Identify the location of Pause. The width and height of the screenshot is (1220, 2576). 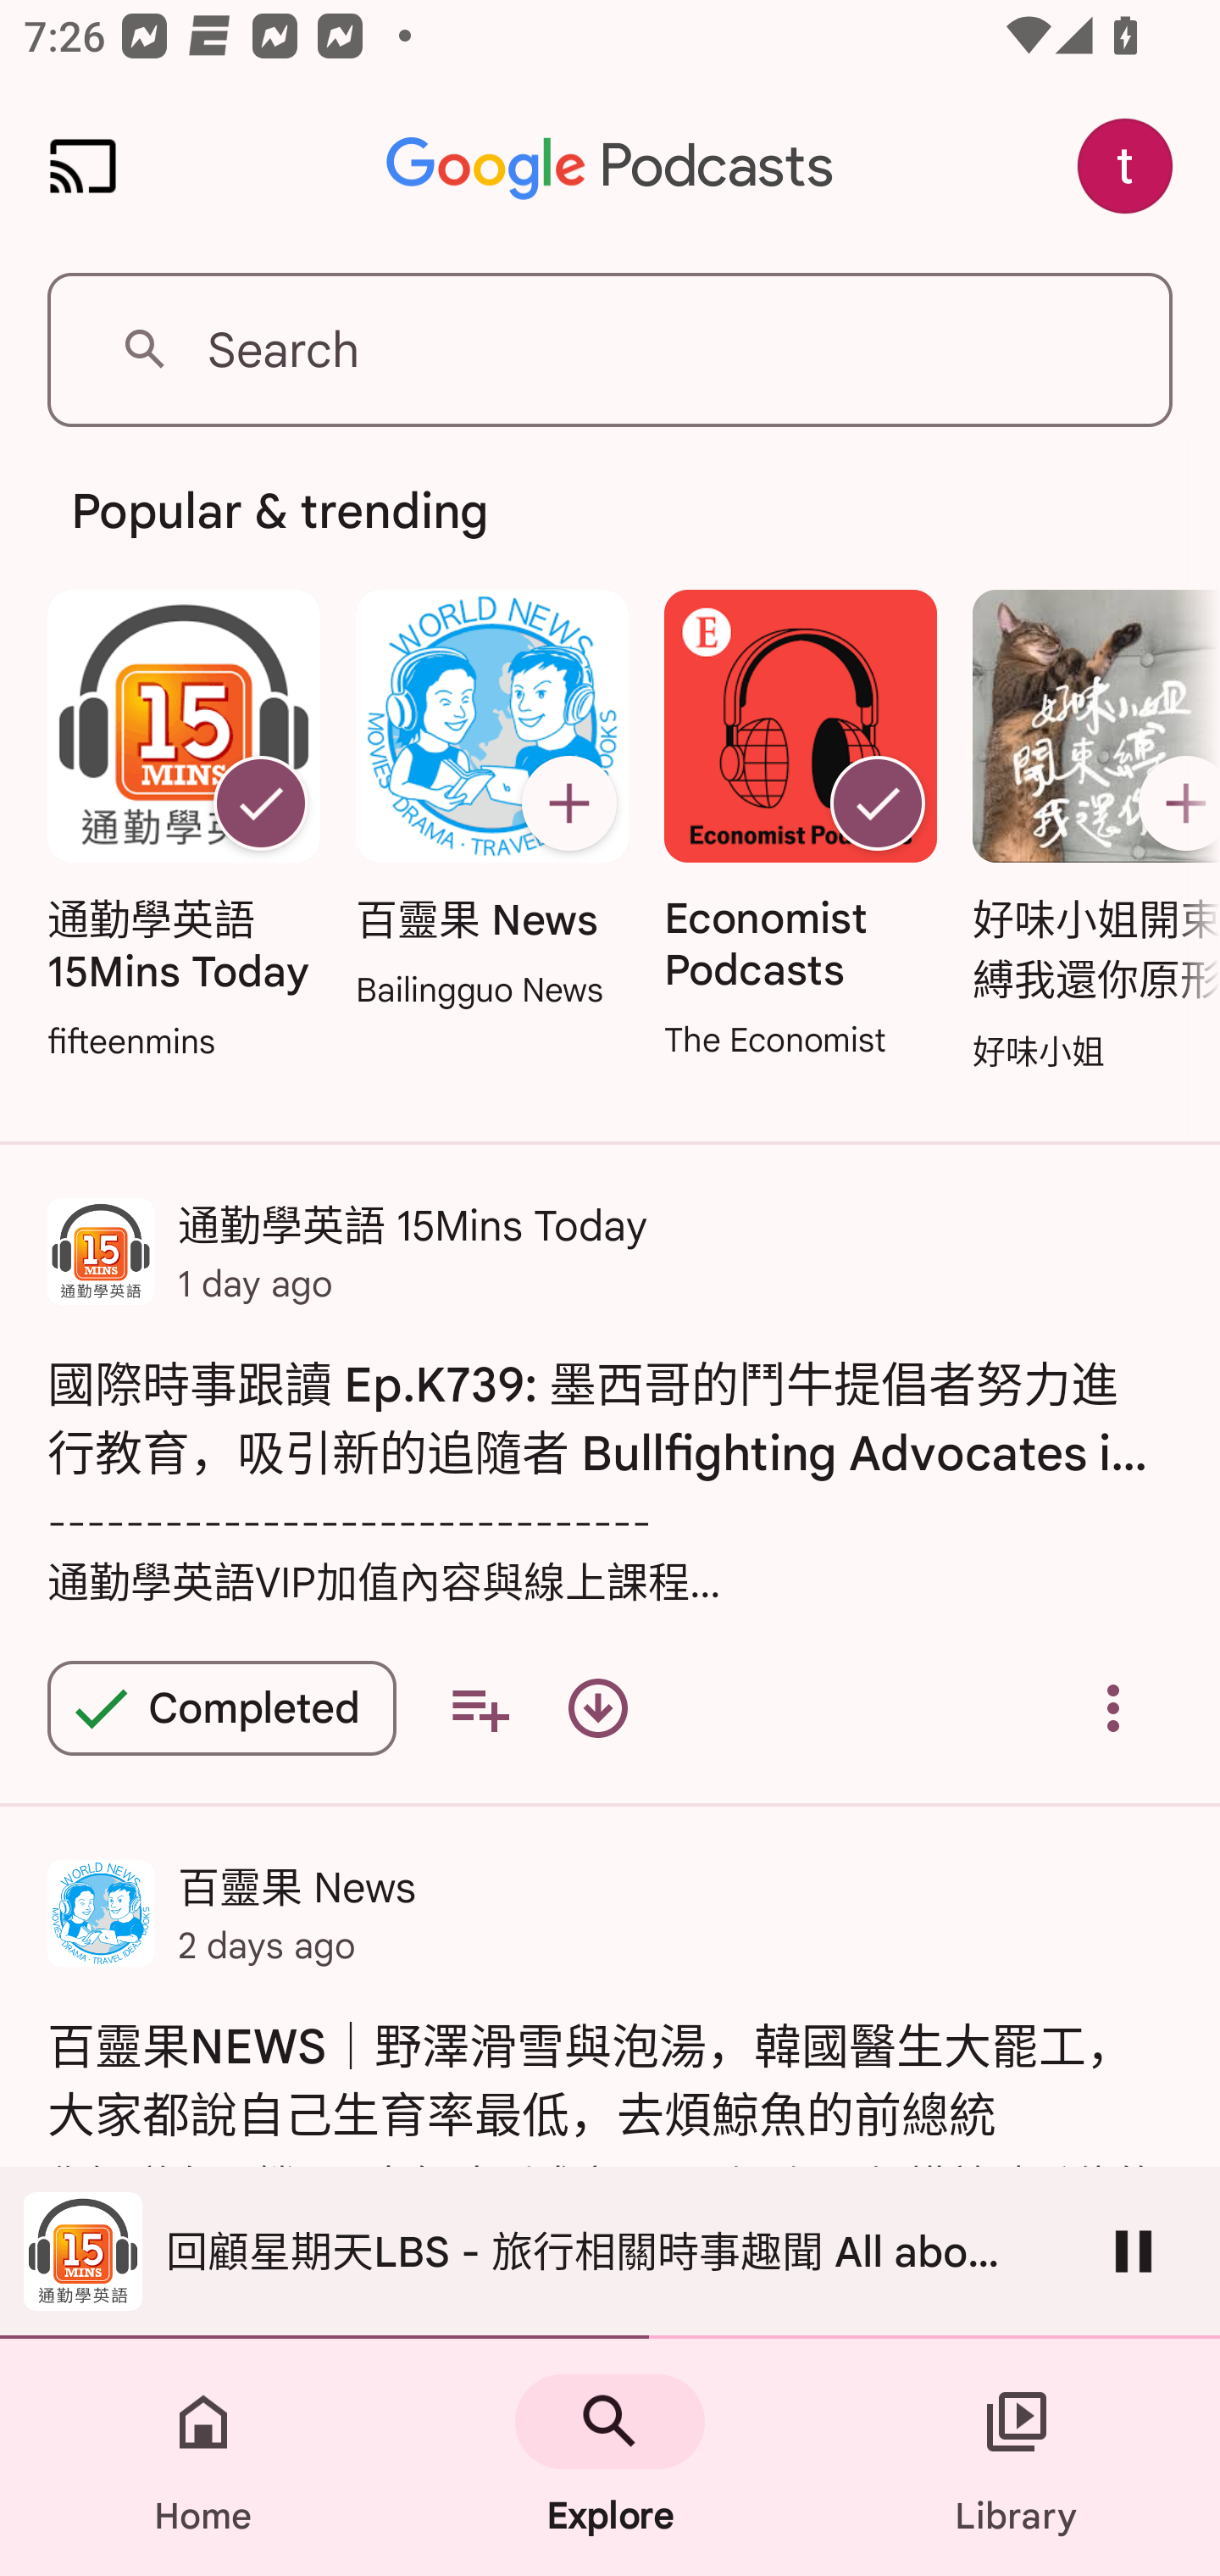
(1134, 2251).